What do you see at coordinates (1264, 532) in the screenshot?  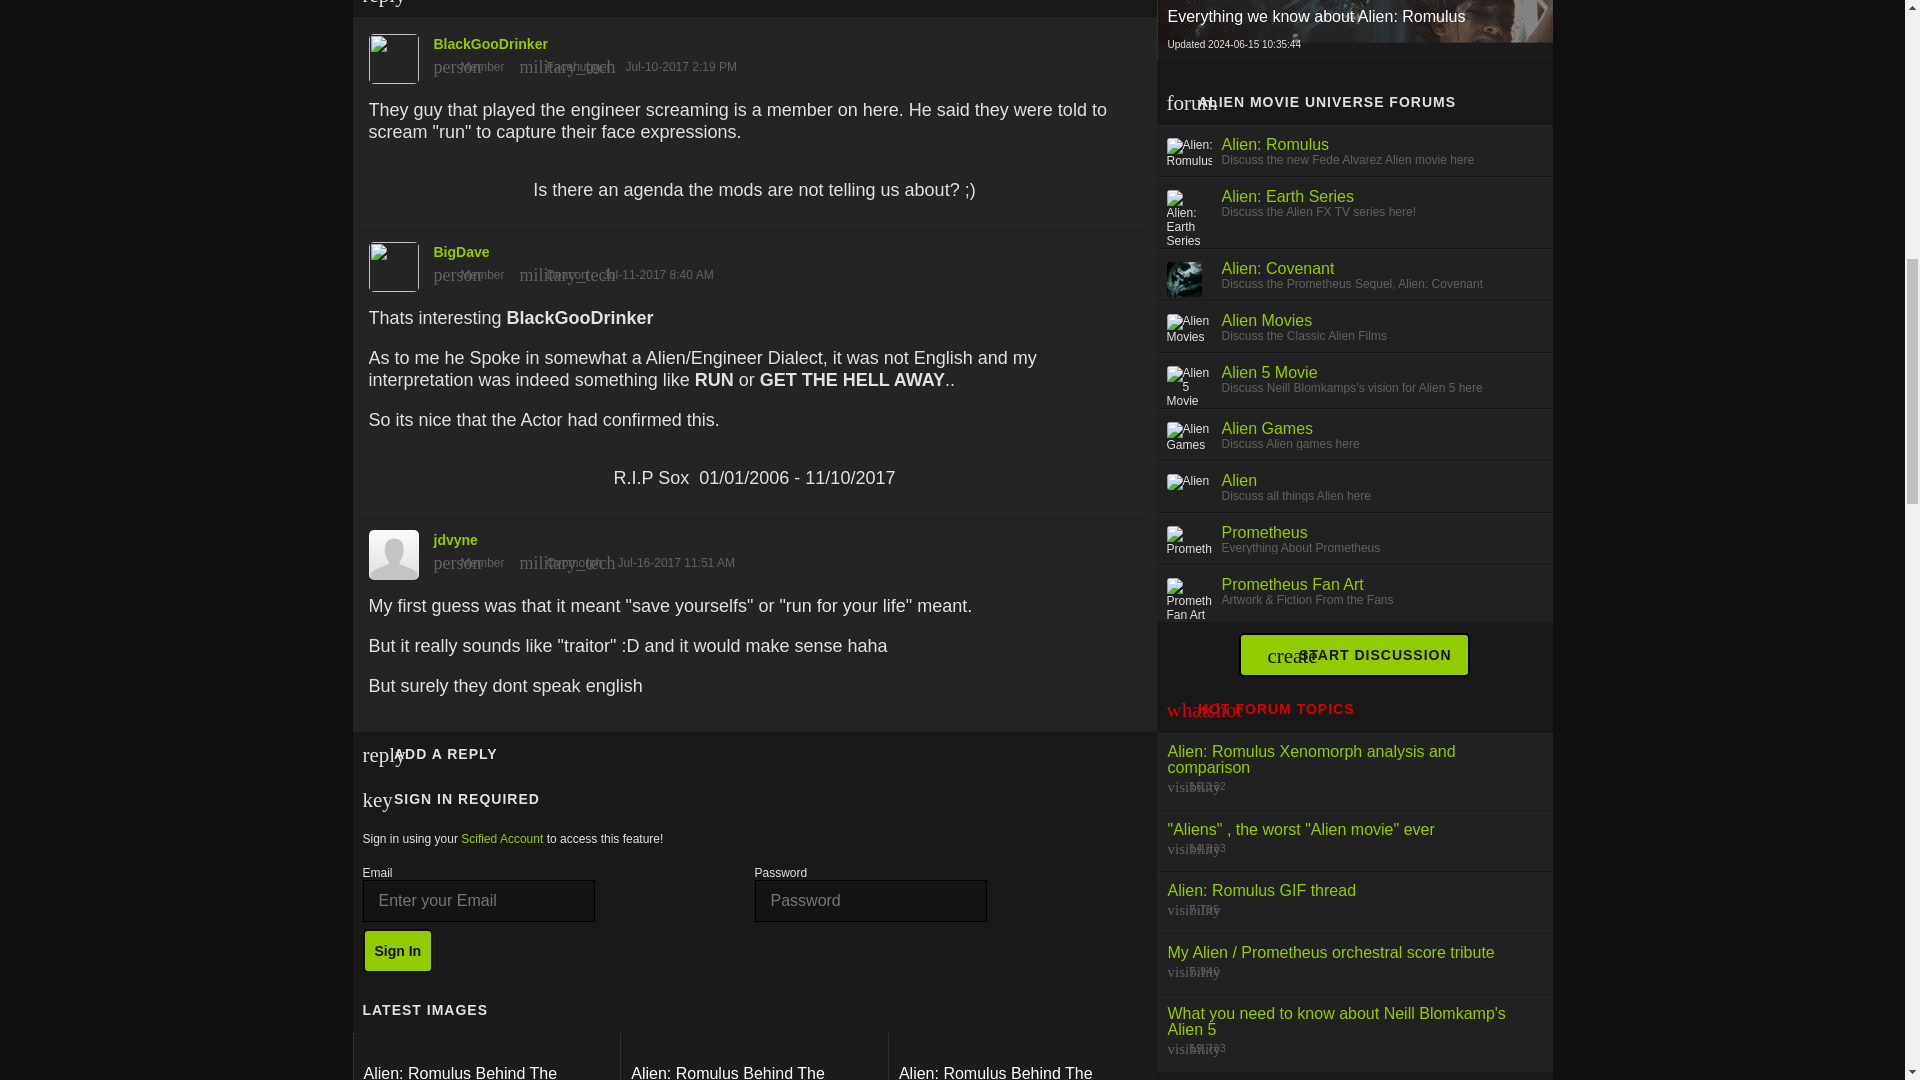 I see `Prometheus` at bounding box center [1264, 532].